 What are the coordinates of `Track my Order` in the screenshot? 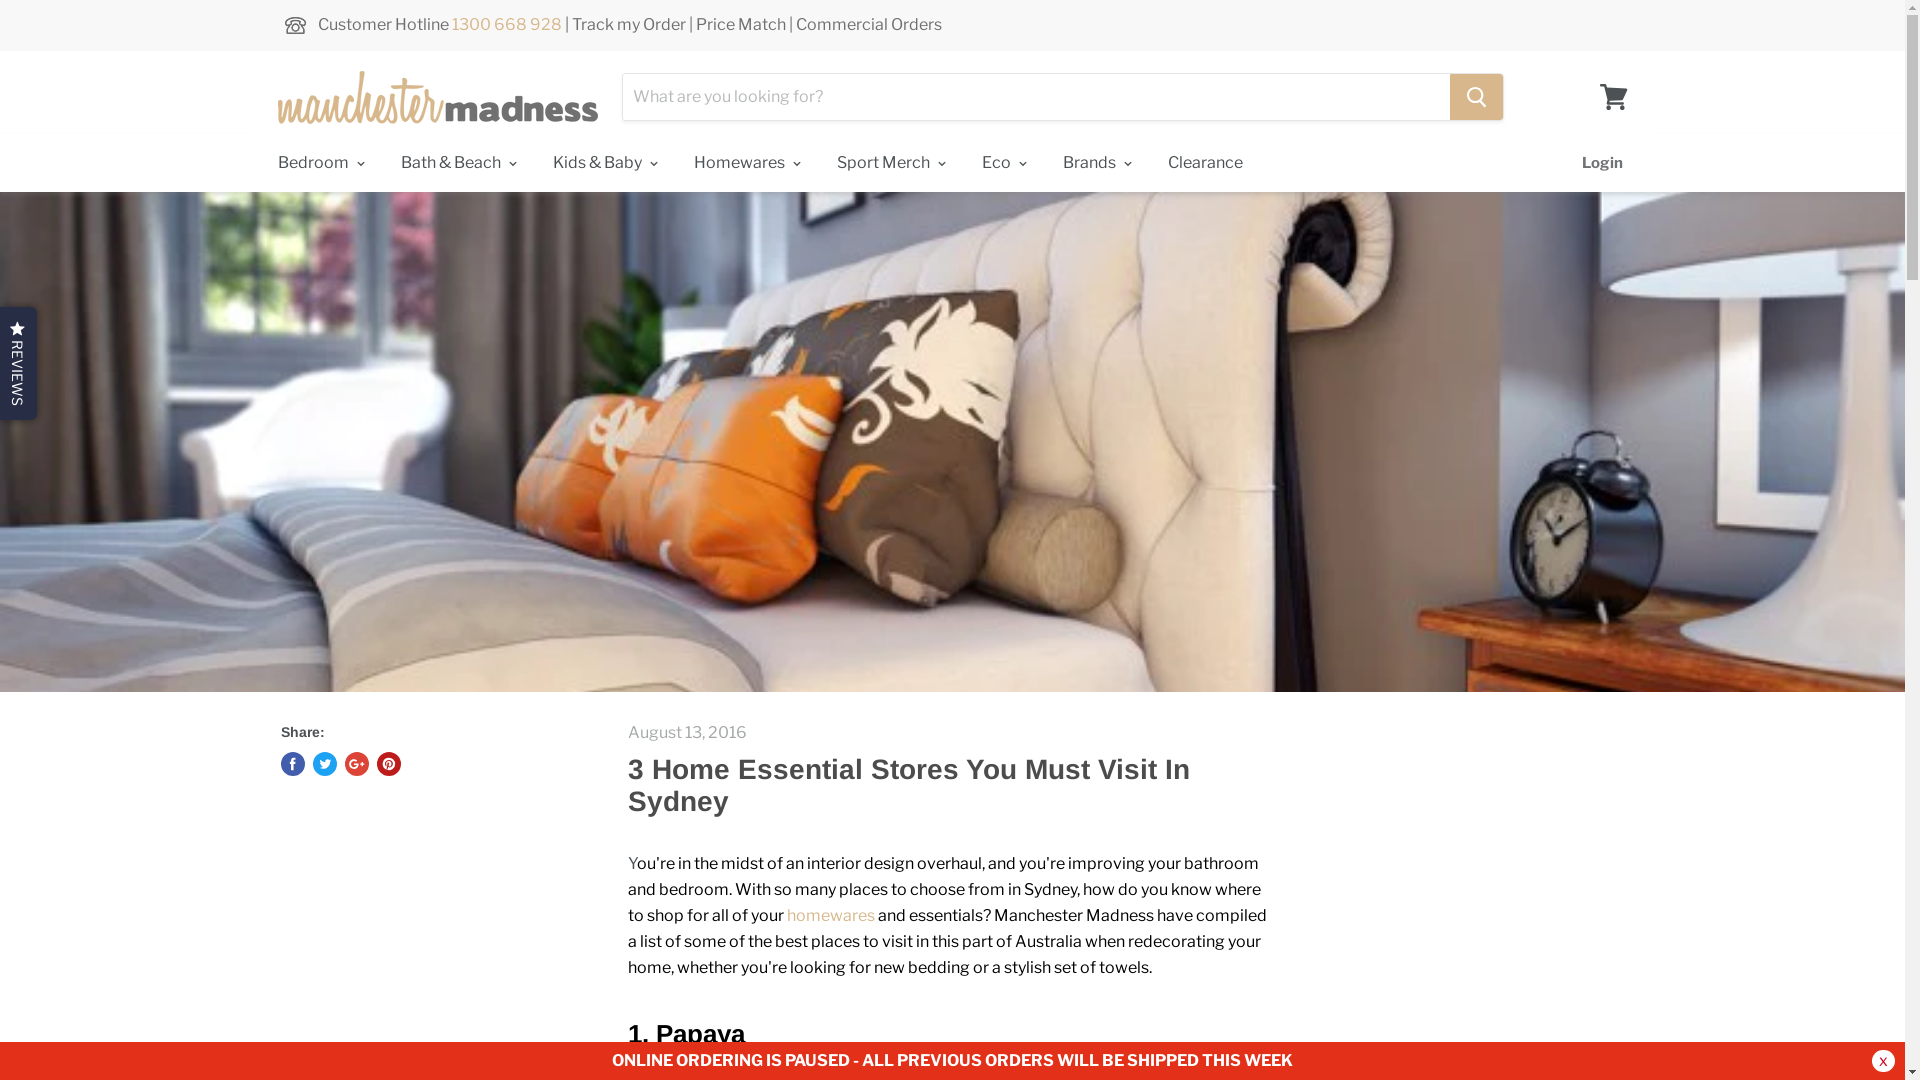 It's located at (629, 24).